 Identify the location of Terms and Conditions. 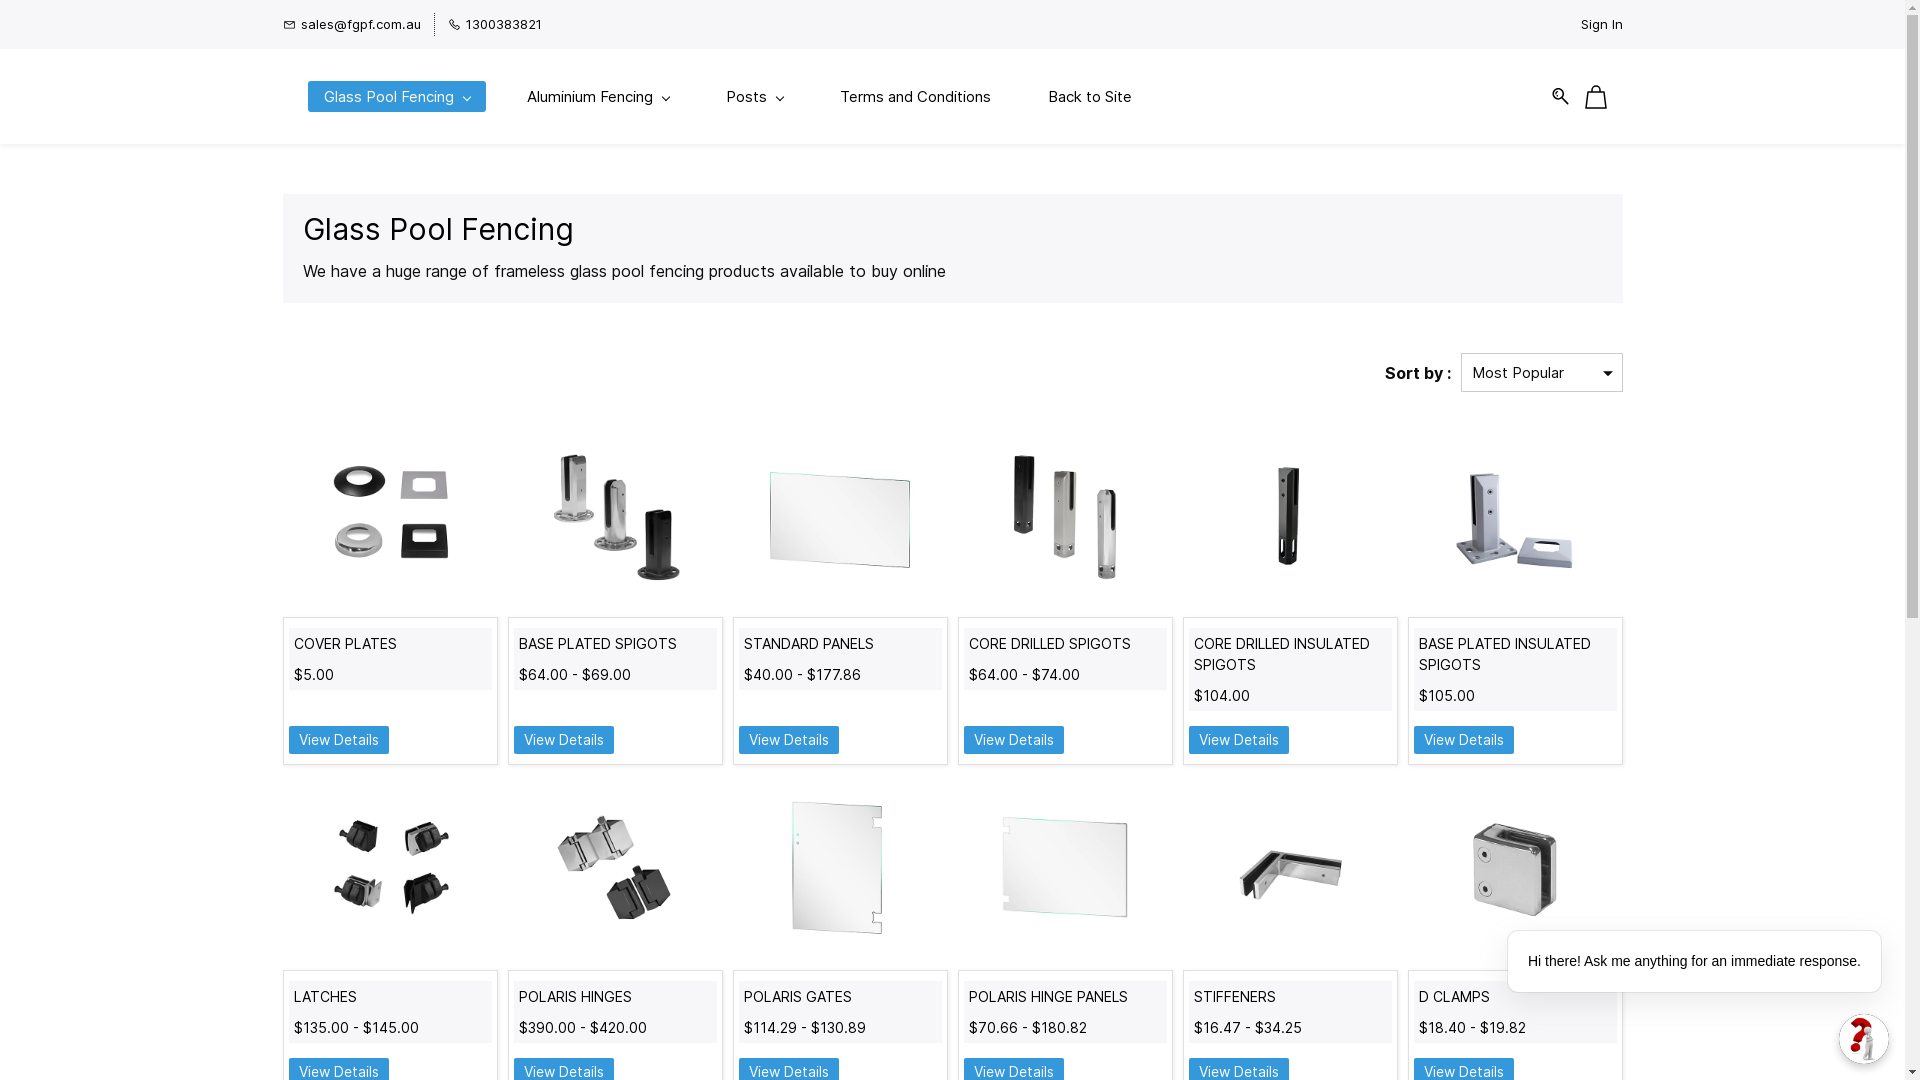
(916, 96).